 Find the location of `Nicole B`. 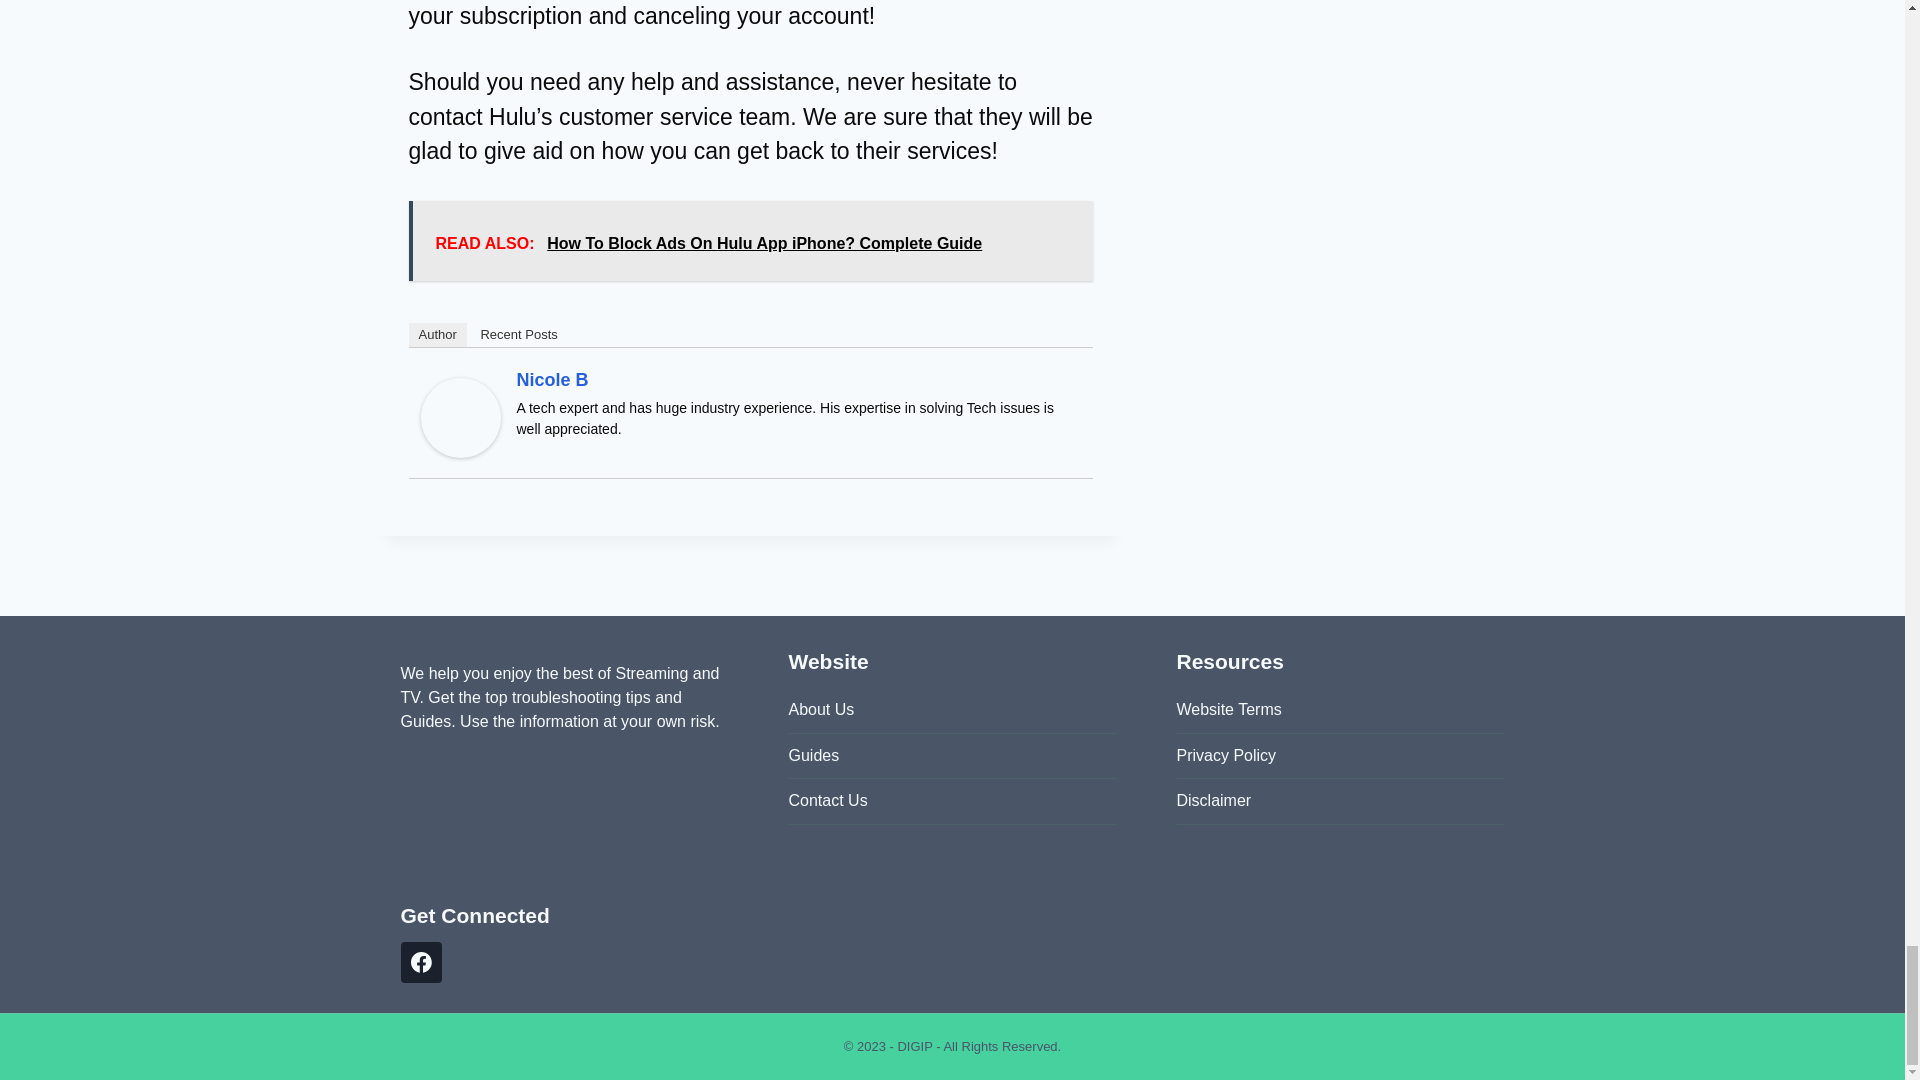

Nicole B is located at coordinates (552, 380).